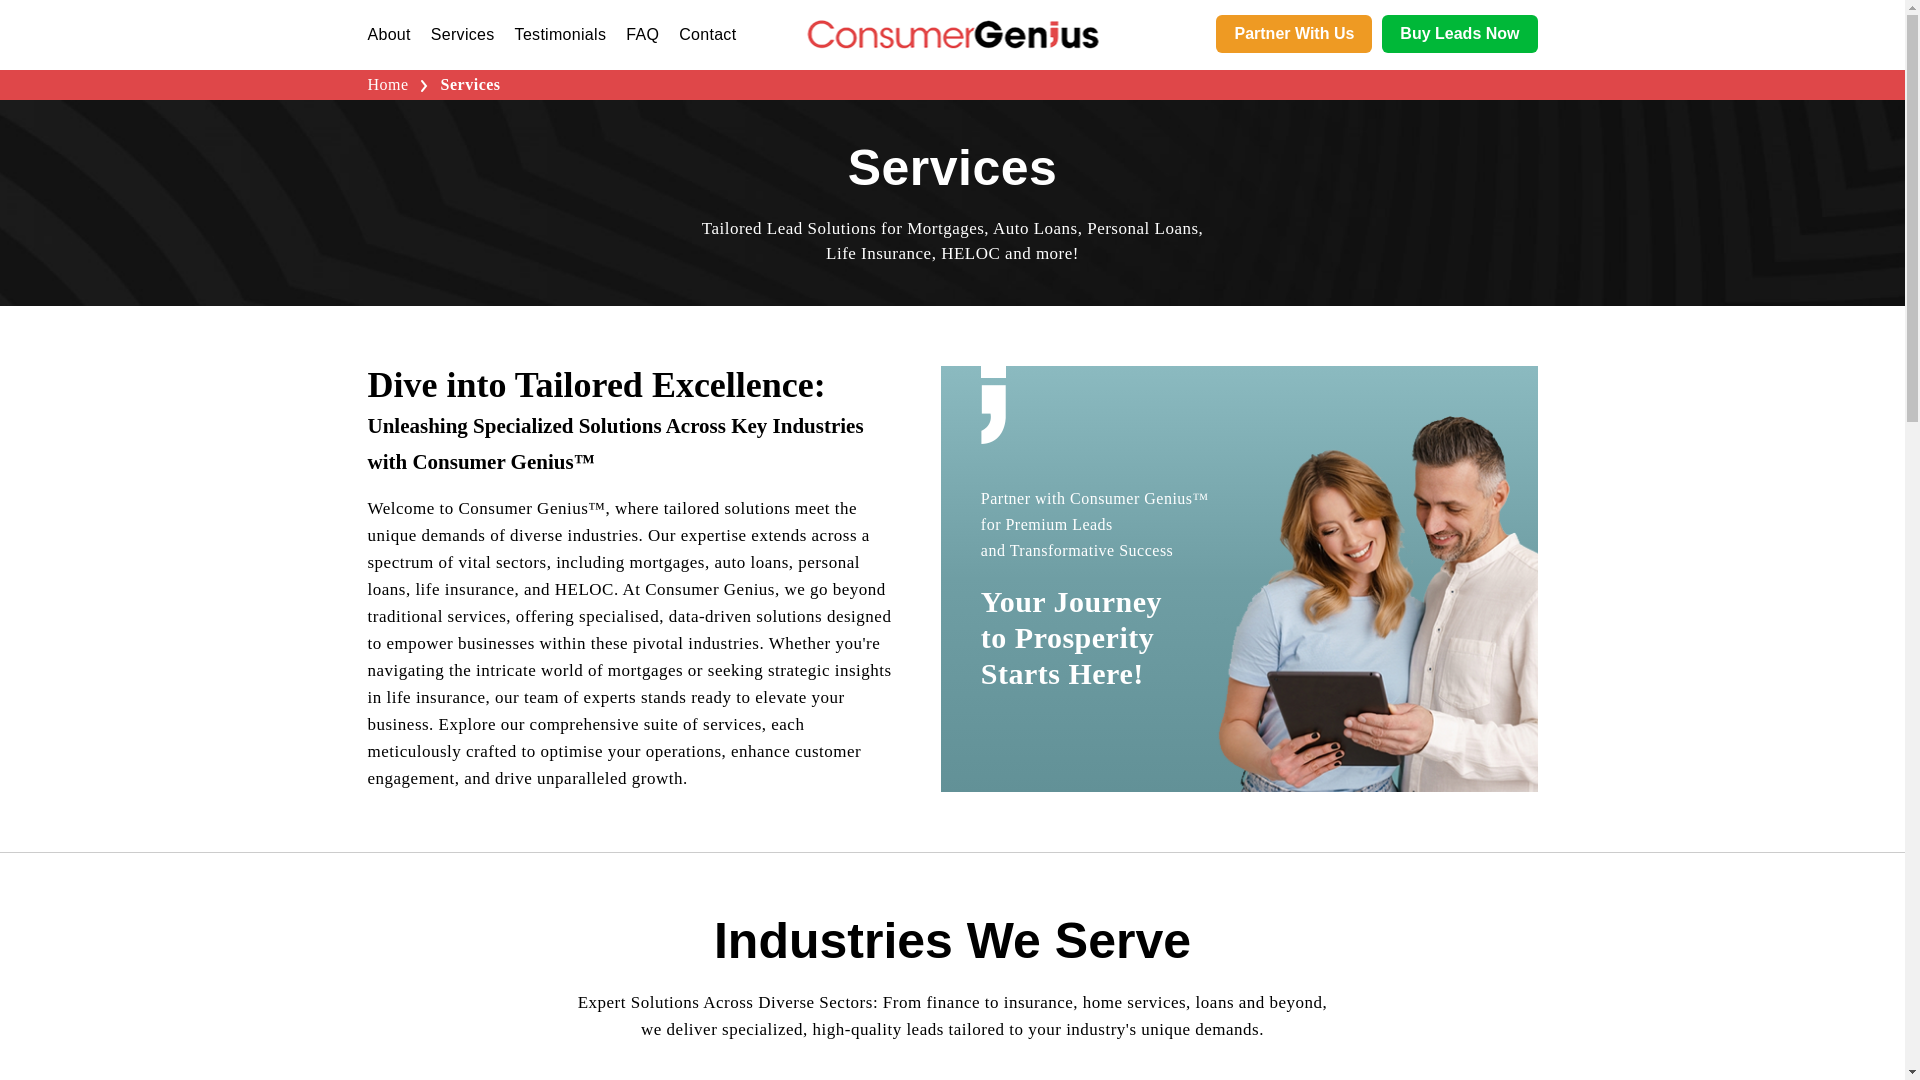  I want to click on Services, so click(462, 34).